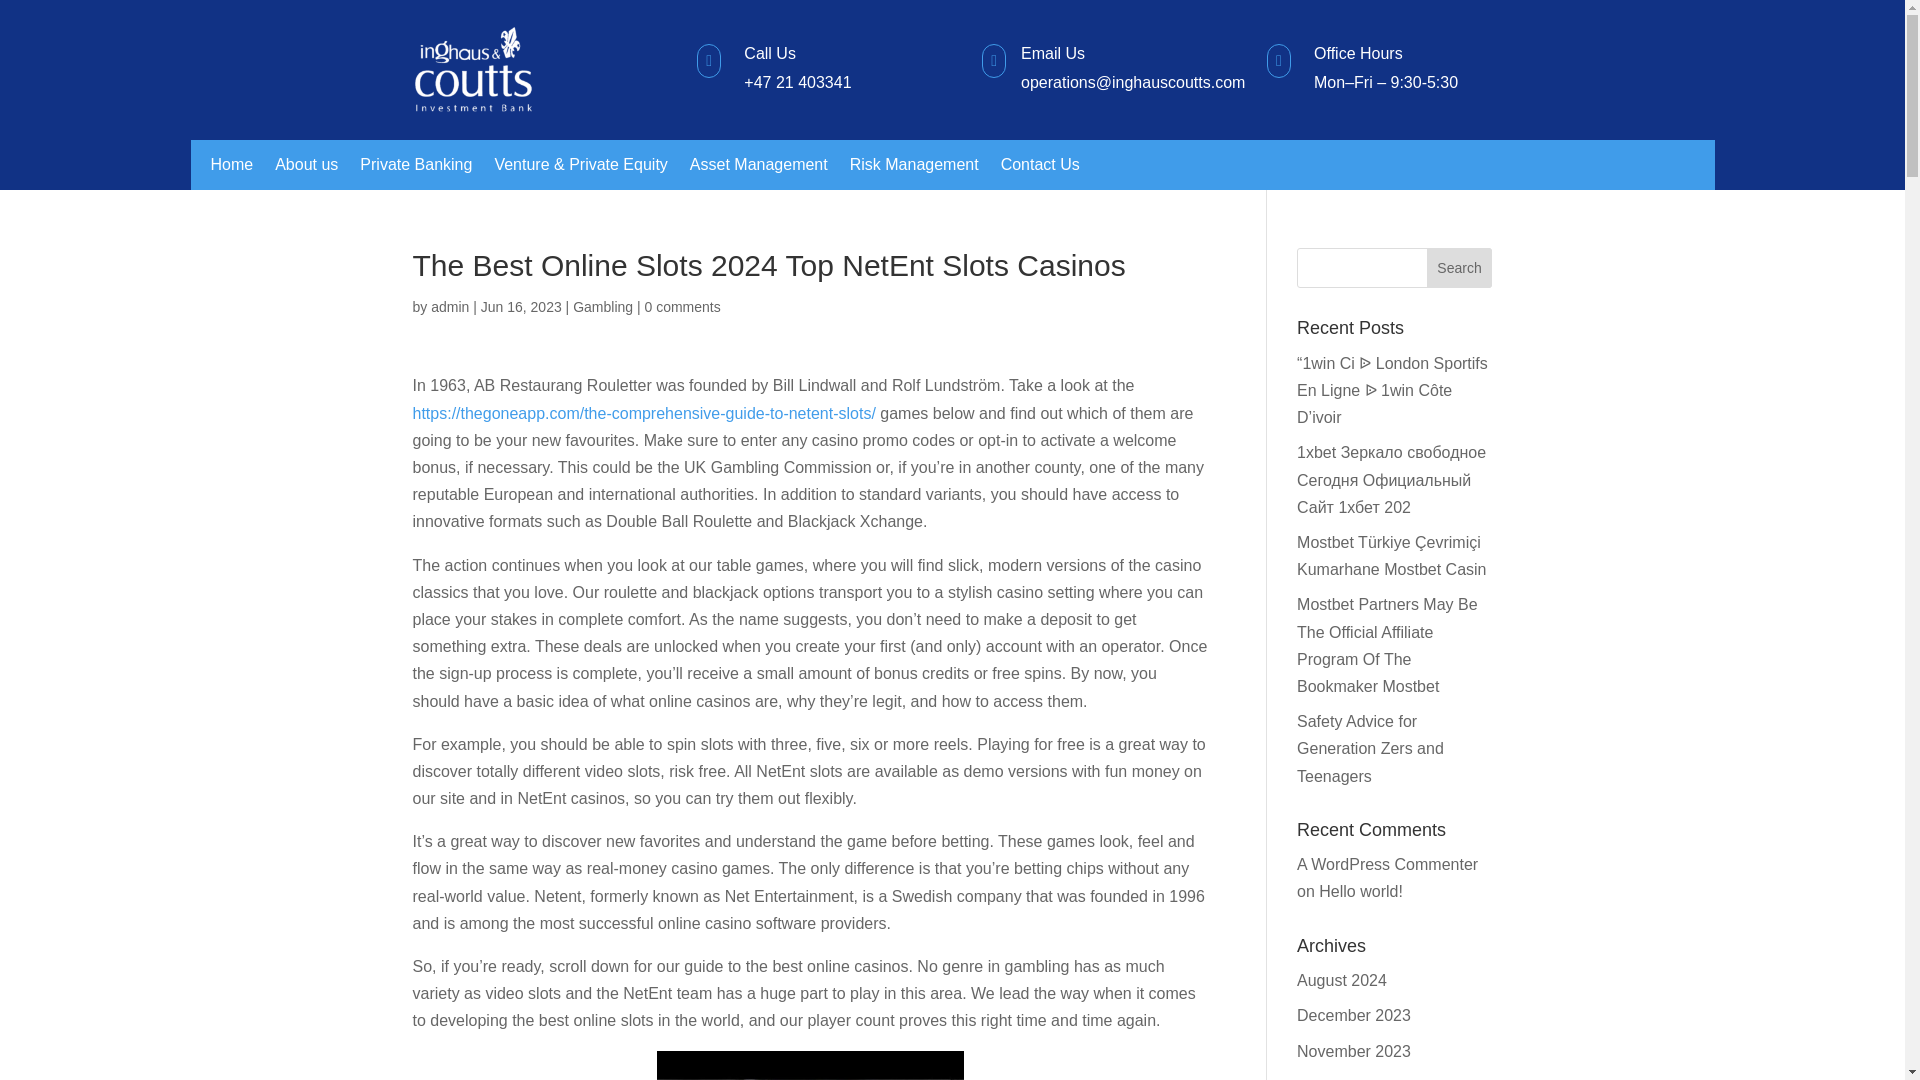 This screenshot has height=1080, width=1920. I want to click on Private Banking, so click(416, 168).